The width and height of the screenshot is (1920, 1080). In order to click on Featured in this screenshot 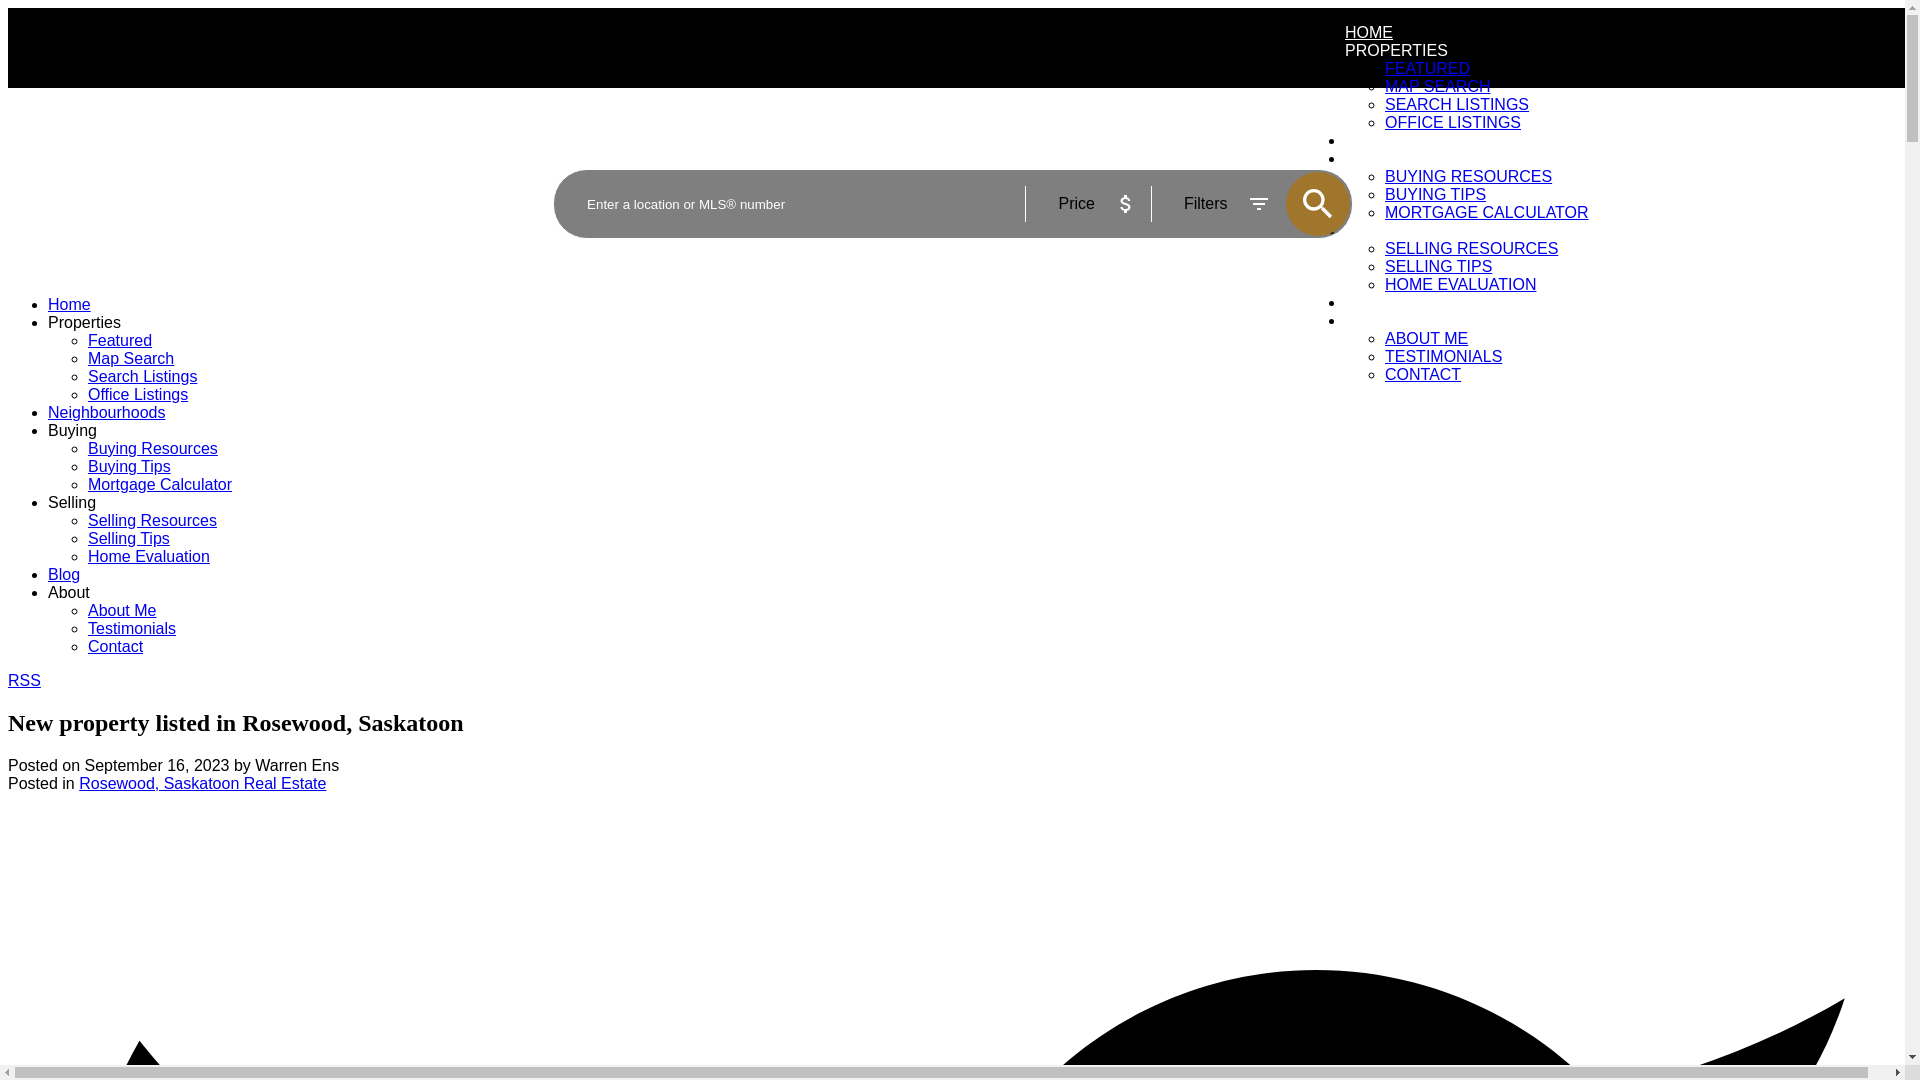, I will do `click(120, 340)`.